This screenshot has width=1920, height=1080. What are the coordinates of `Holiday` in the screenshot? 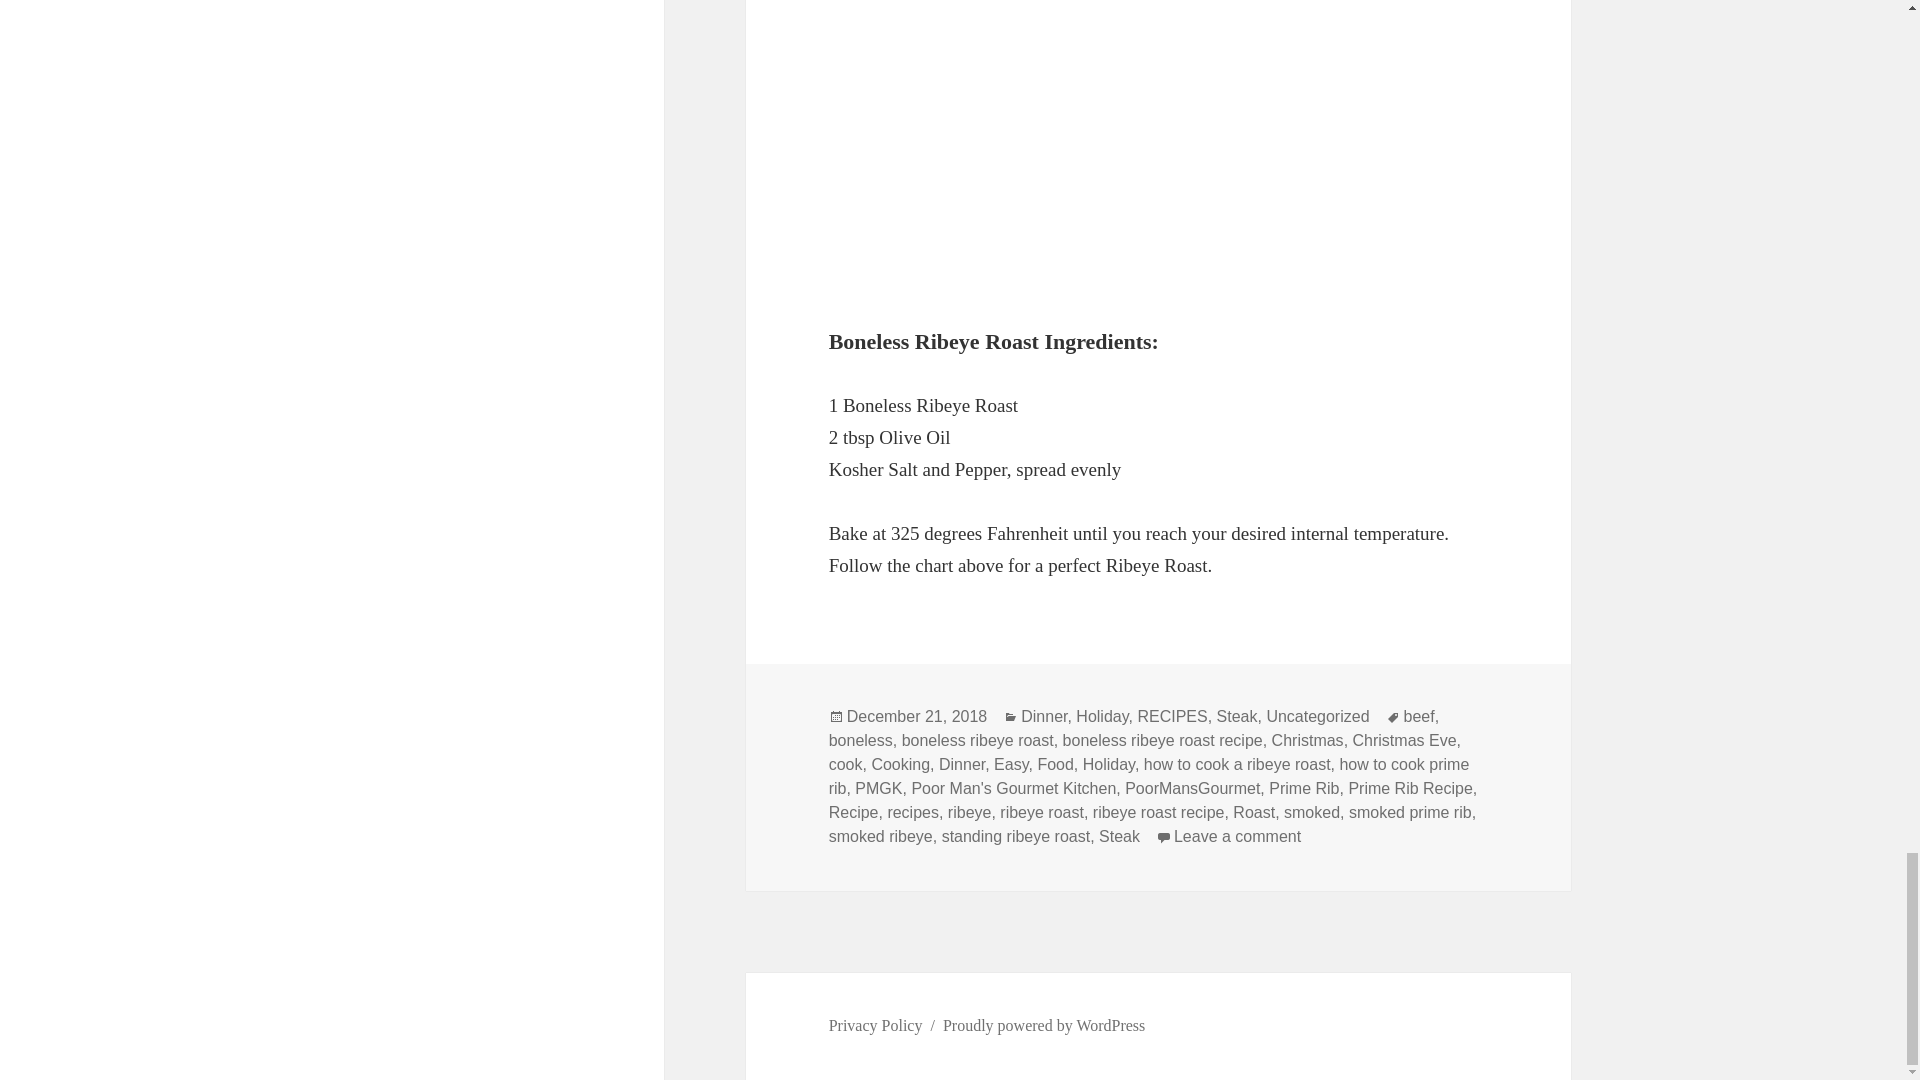 It's located at (1108, 765).